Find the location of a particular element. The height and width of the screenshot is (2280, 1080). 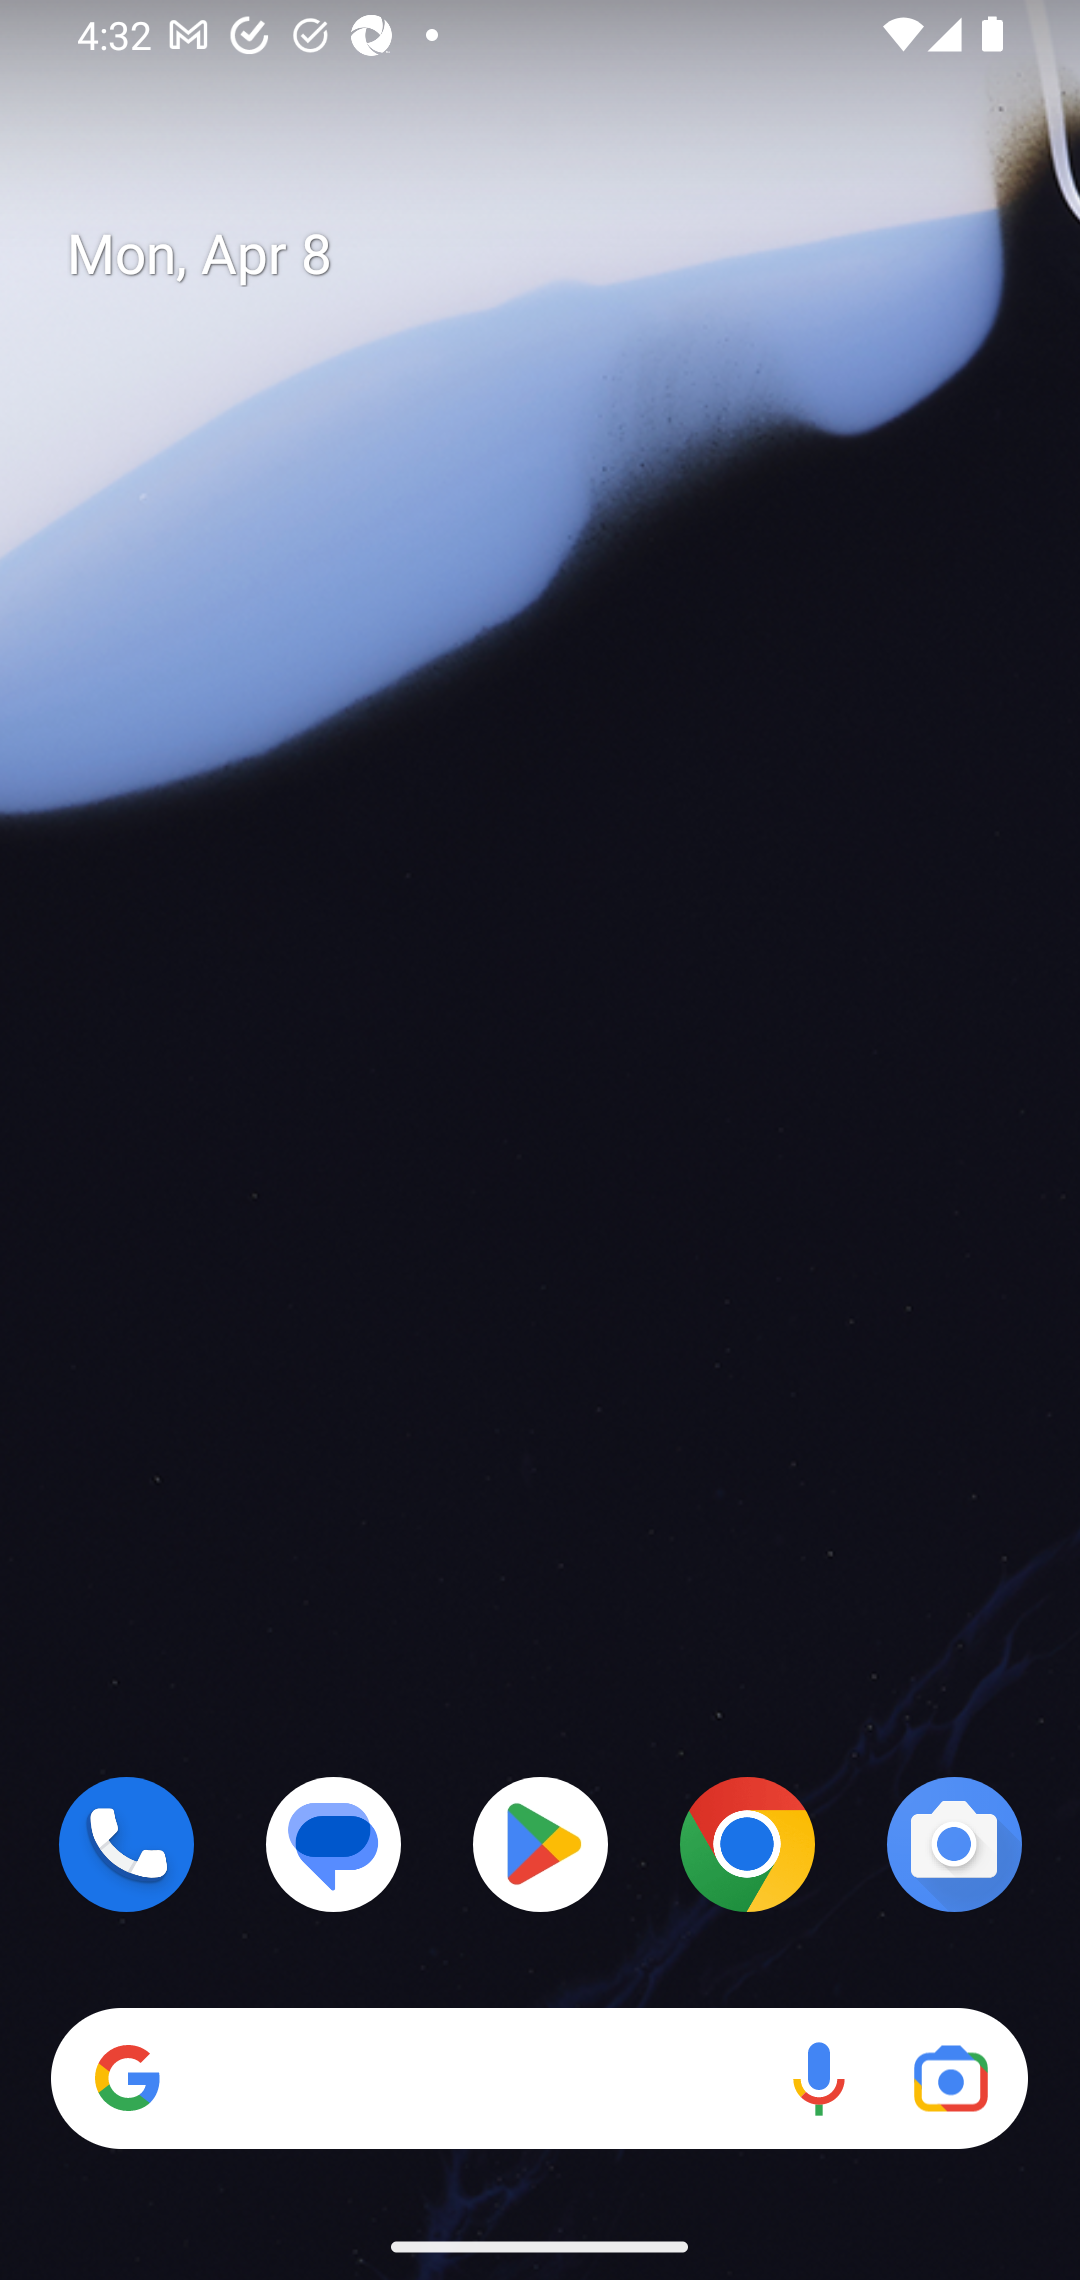

Camera is located at coordinates (954, 1844).